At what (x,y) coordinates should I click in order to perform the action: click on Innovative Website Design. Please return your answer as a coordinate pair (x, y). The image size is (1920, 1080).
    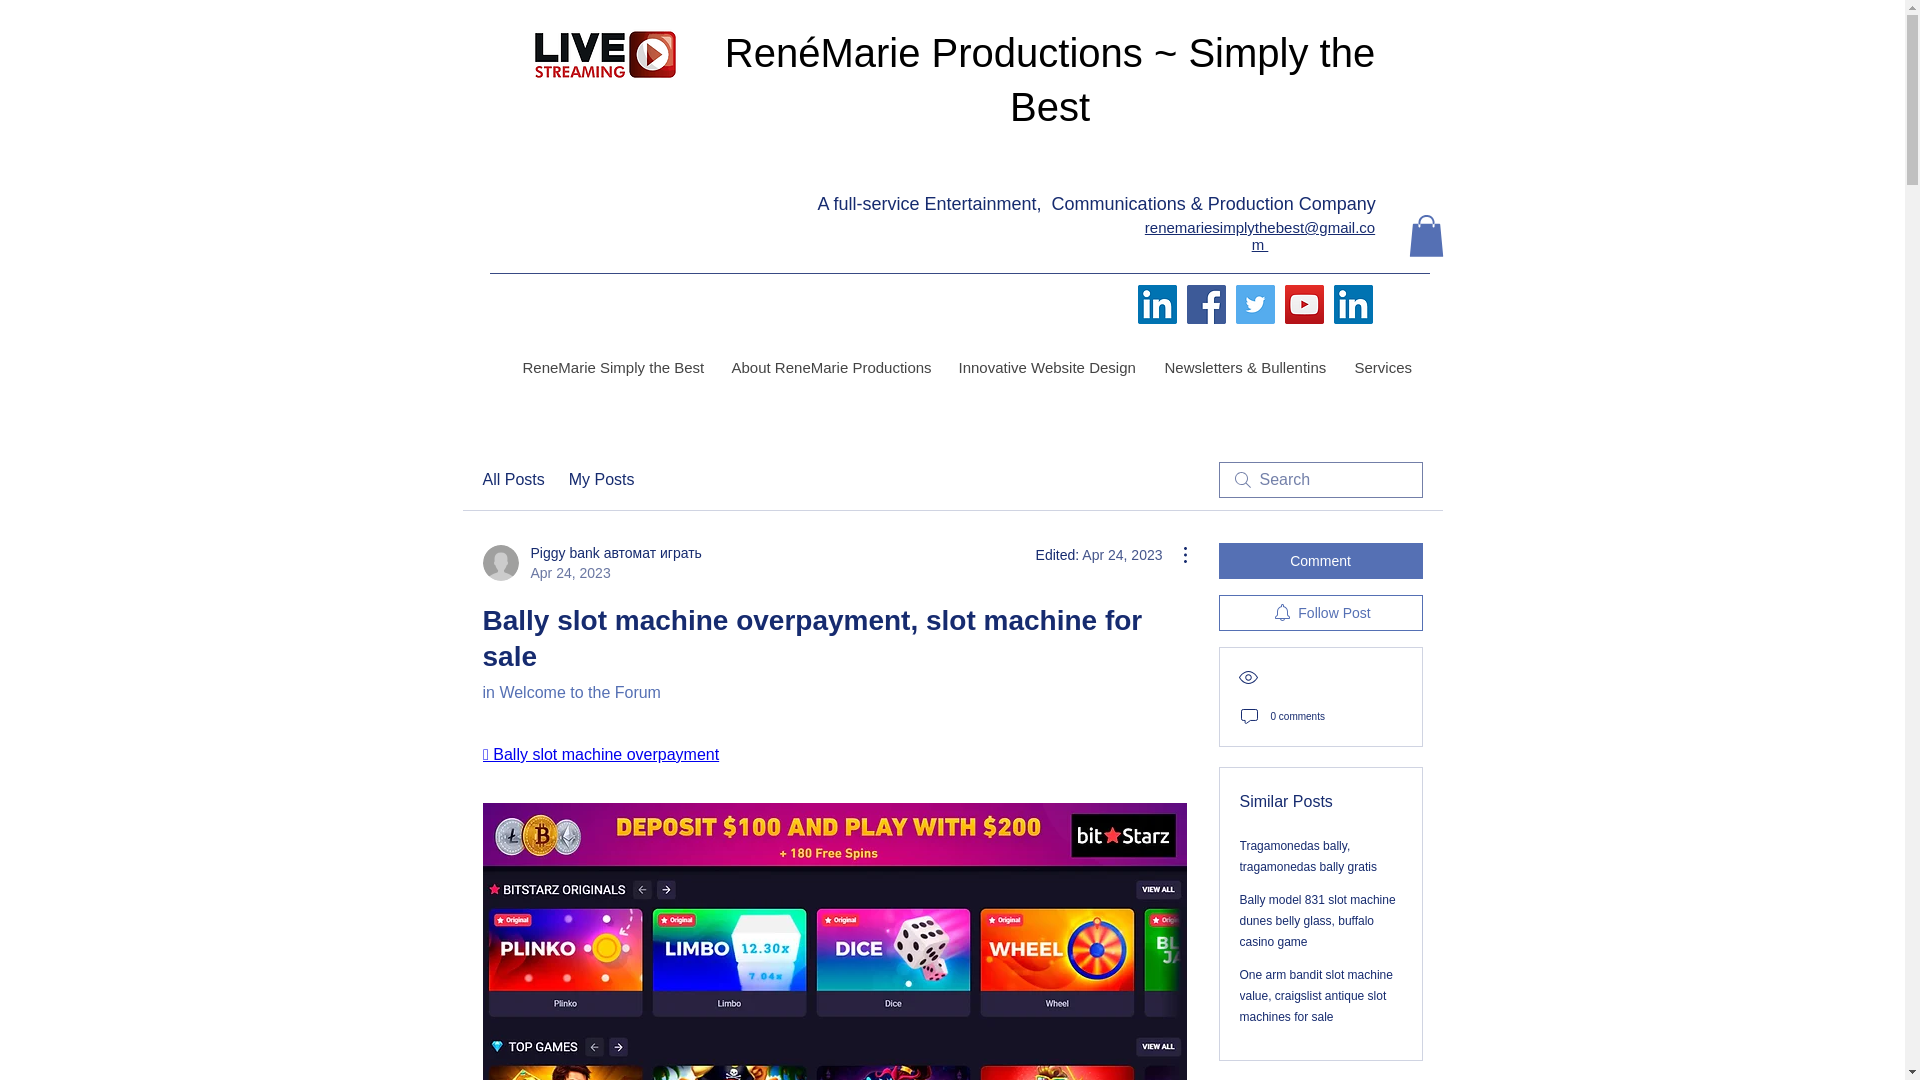
    Looking at the image, I should click on (1045, 368).